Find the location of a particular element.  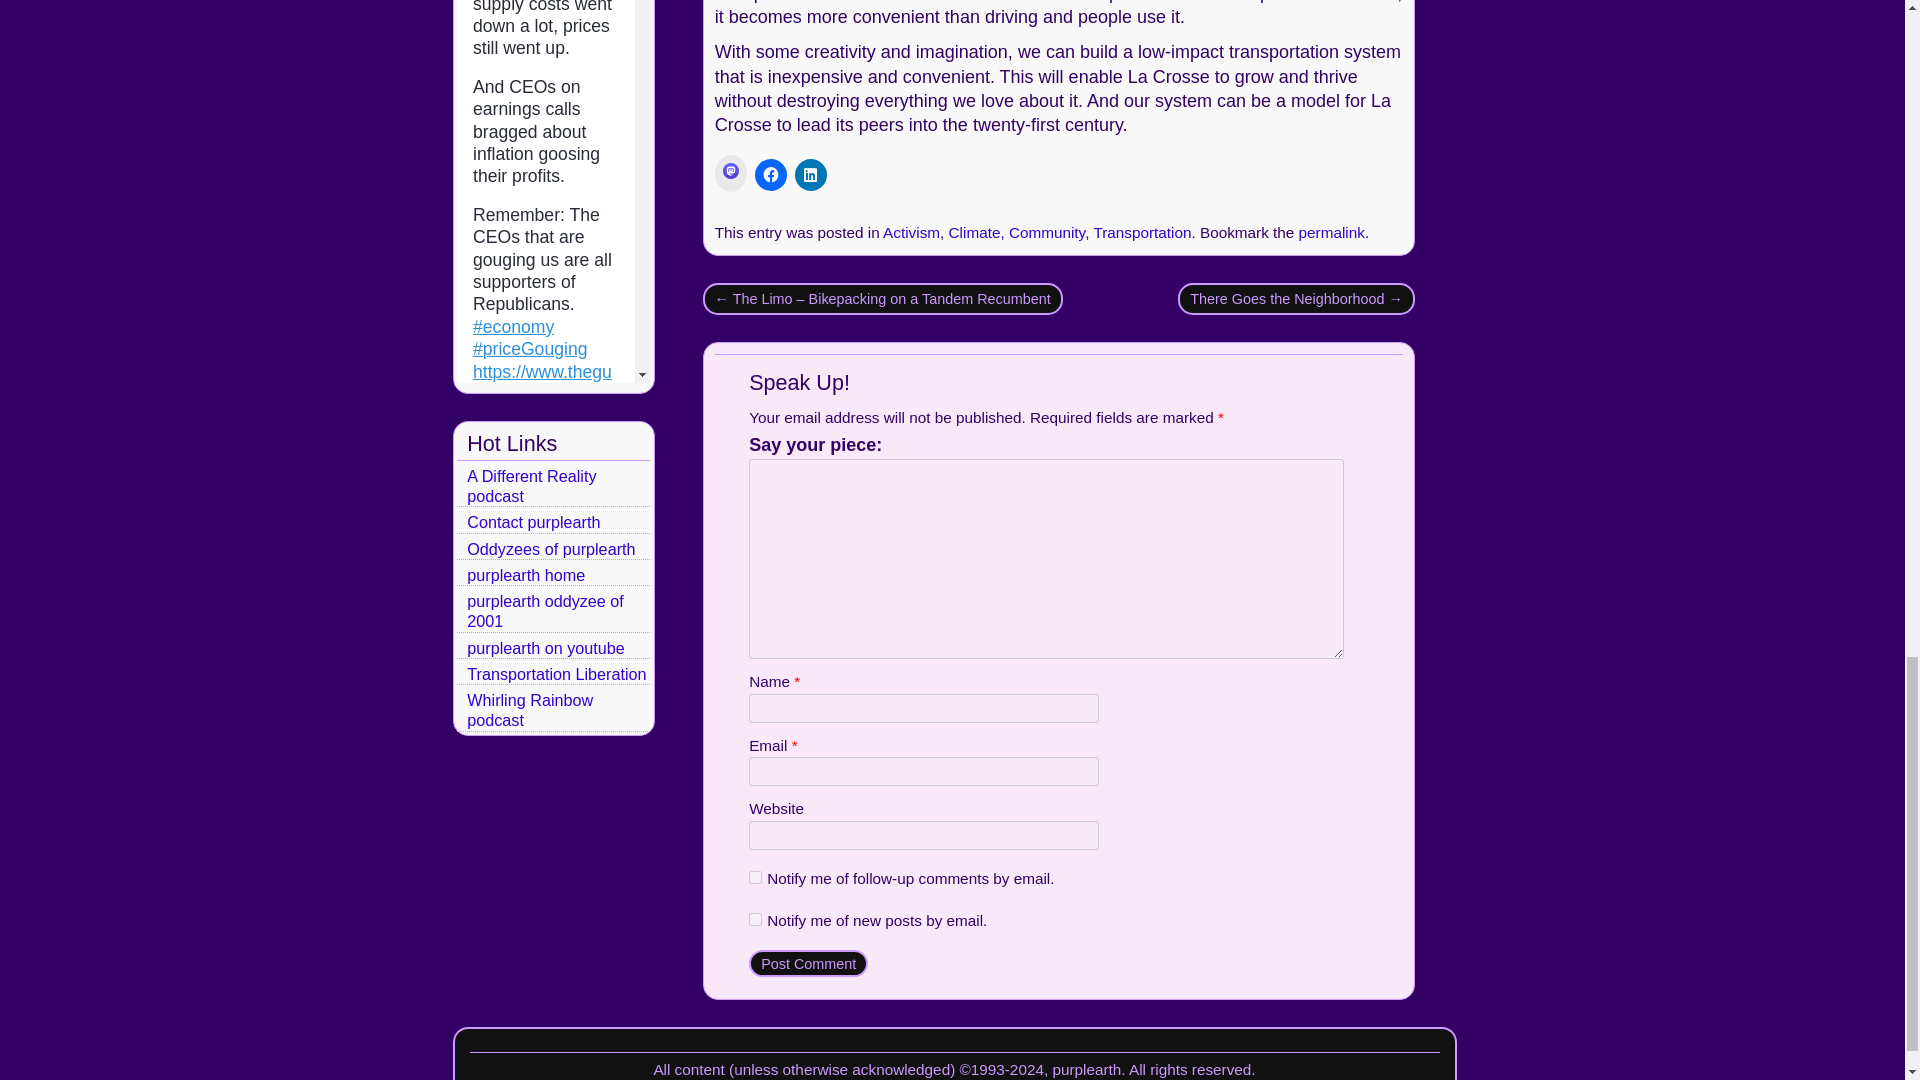

Click to share on Facebook is located at coordinates (770, 174).